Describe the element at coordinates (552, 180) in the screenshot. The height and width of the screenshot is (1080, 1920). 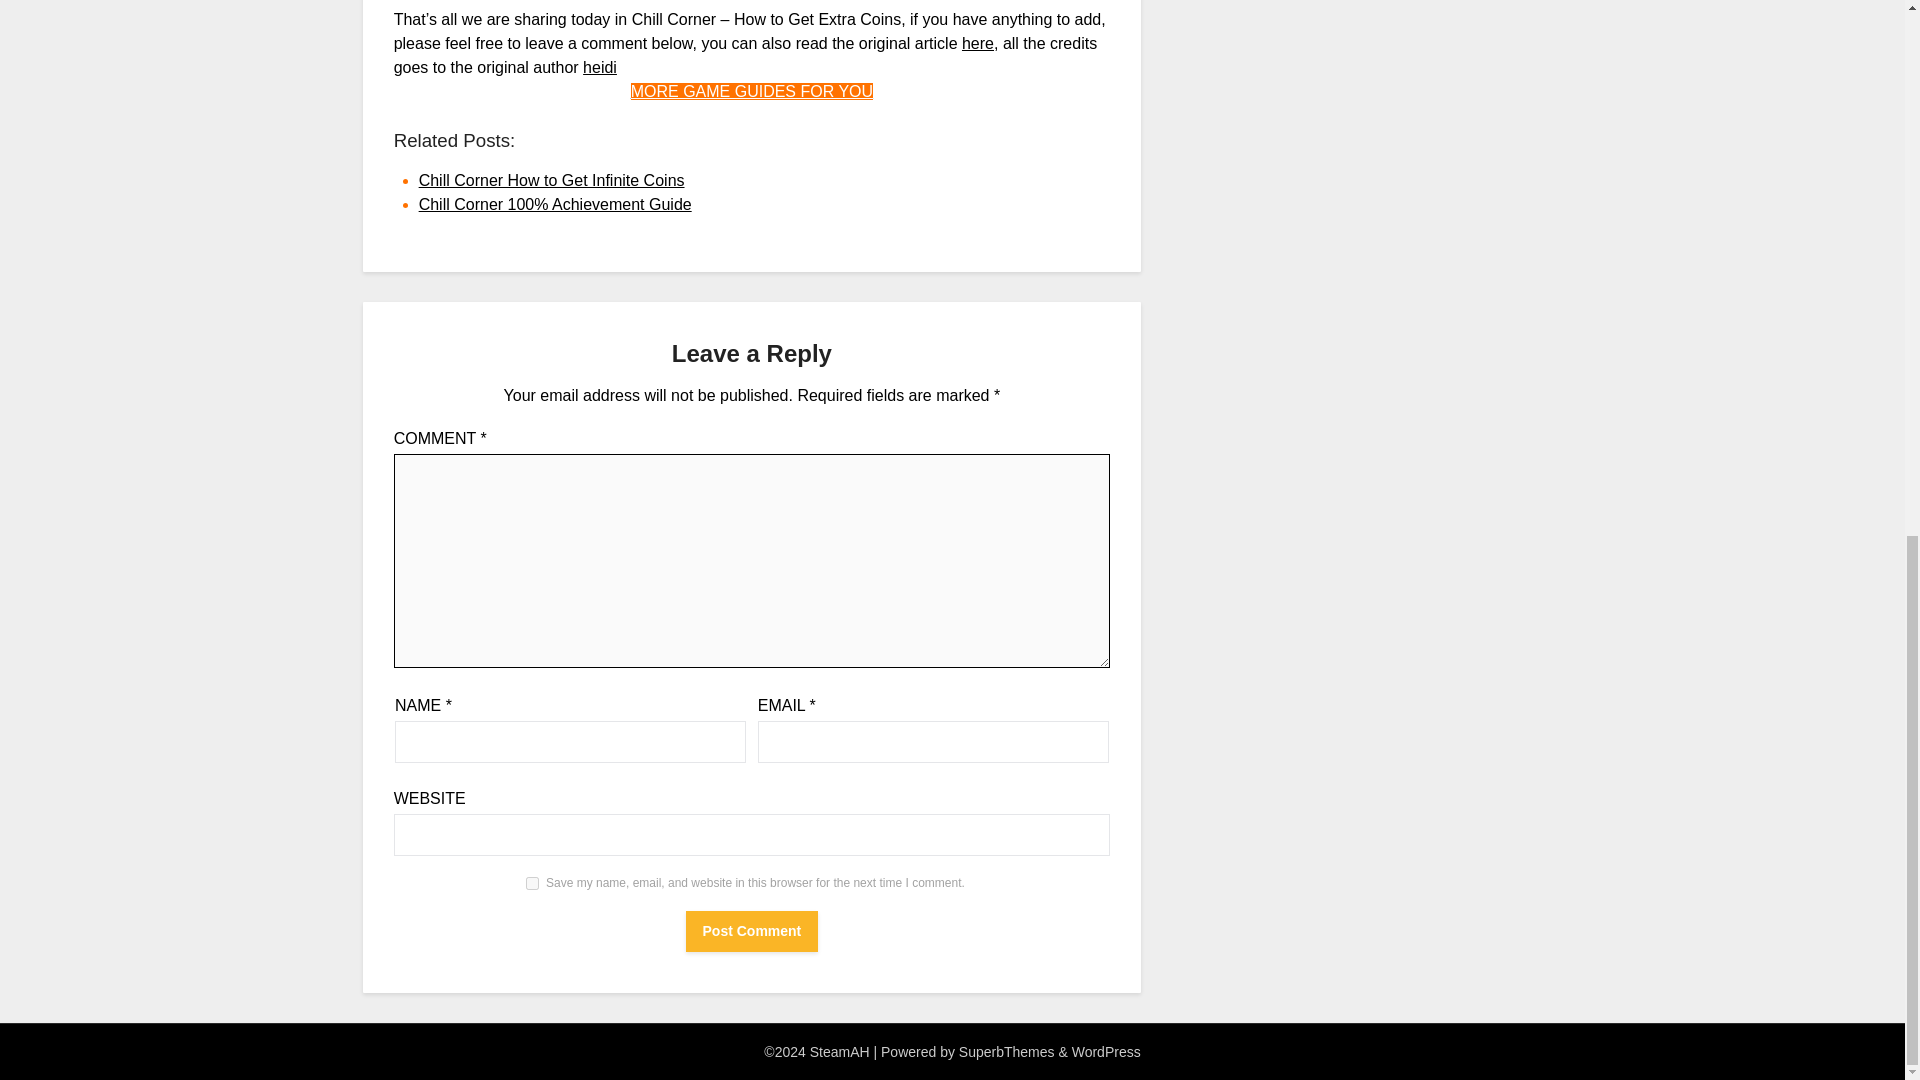
I see `Chill Corner How to Get Infinite Coins` at that location.